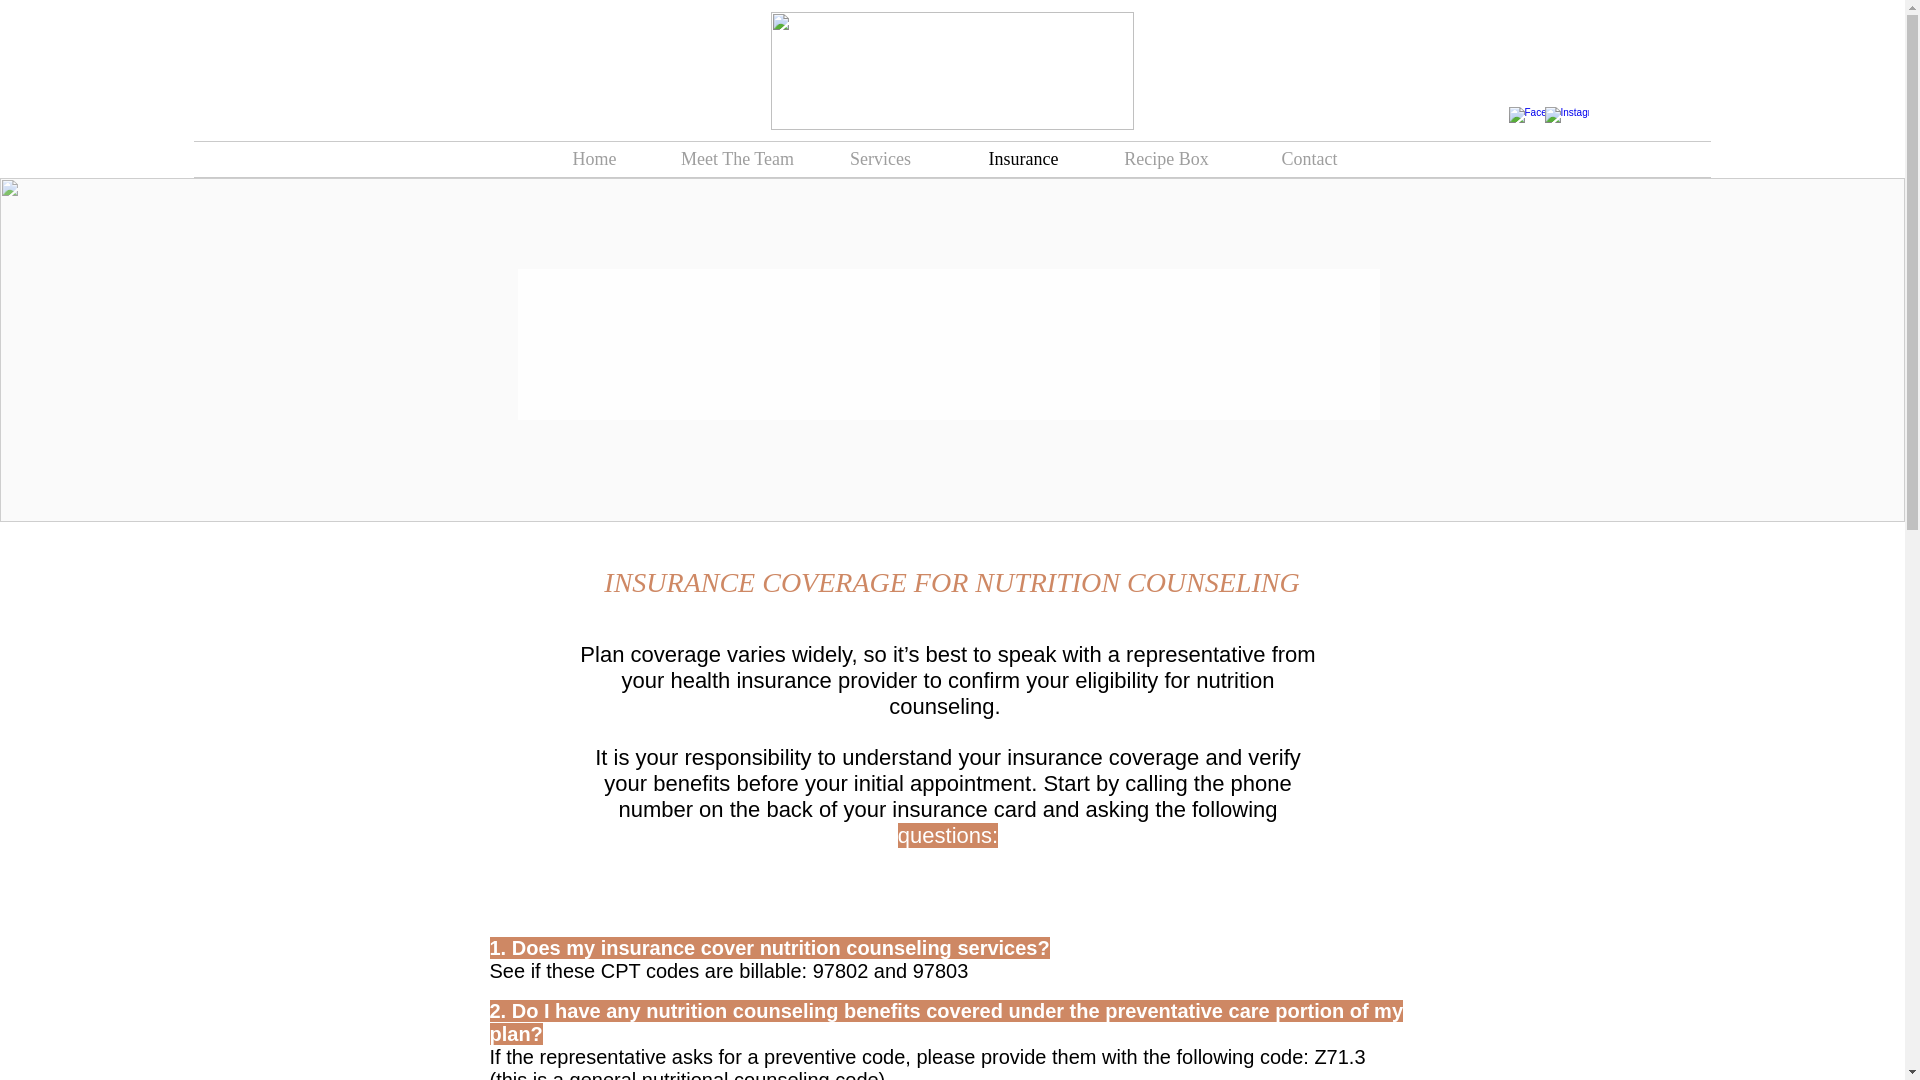 The image size is (1920, 1080). Describe the element at coordinates (594, 159) in the screenshot. I see `Home` at that location.